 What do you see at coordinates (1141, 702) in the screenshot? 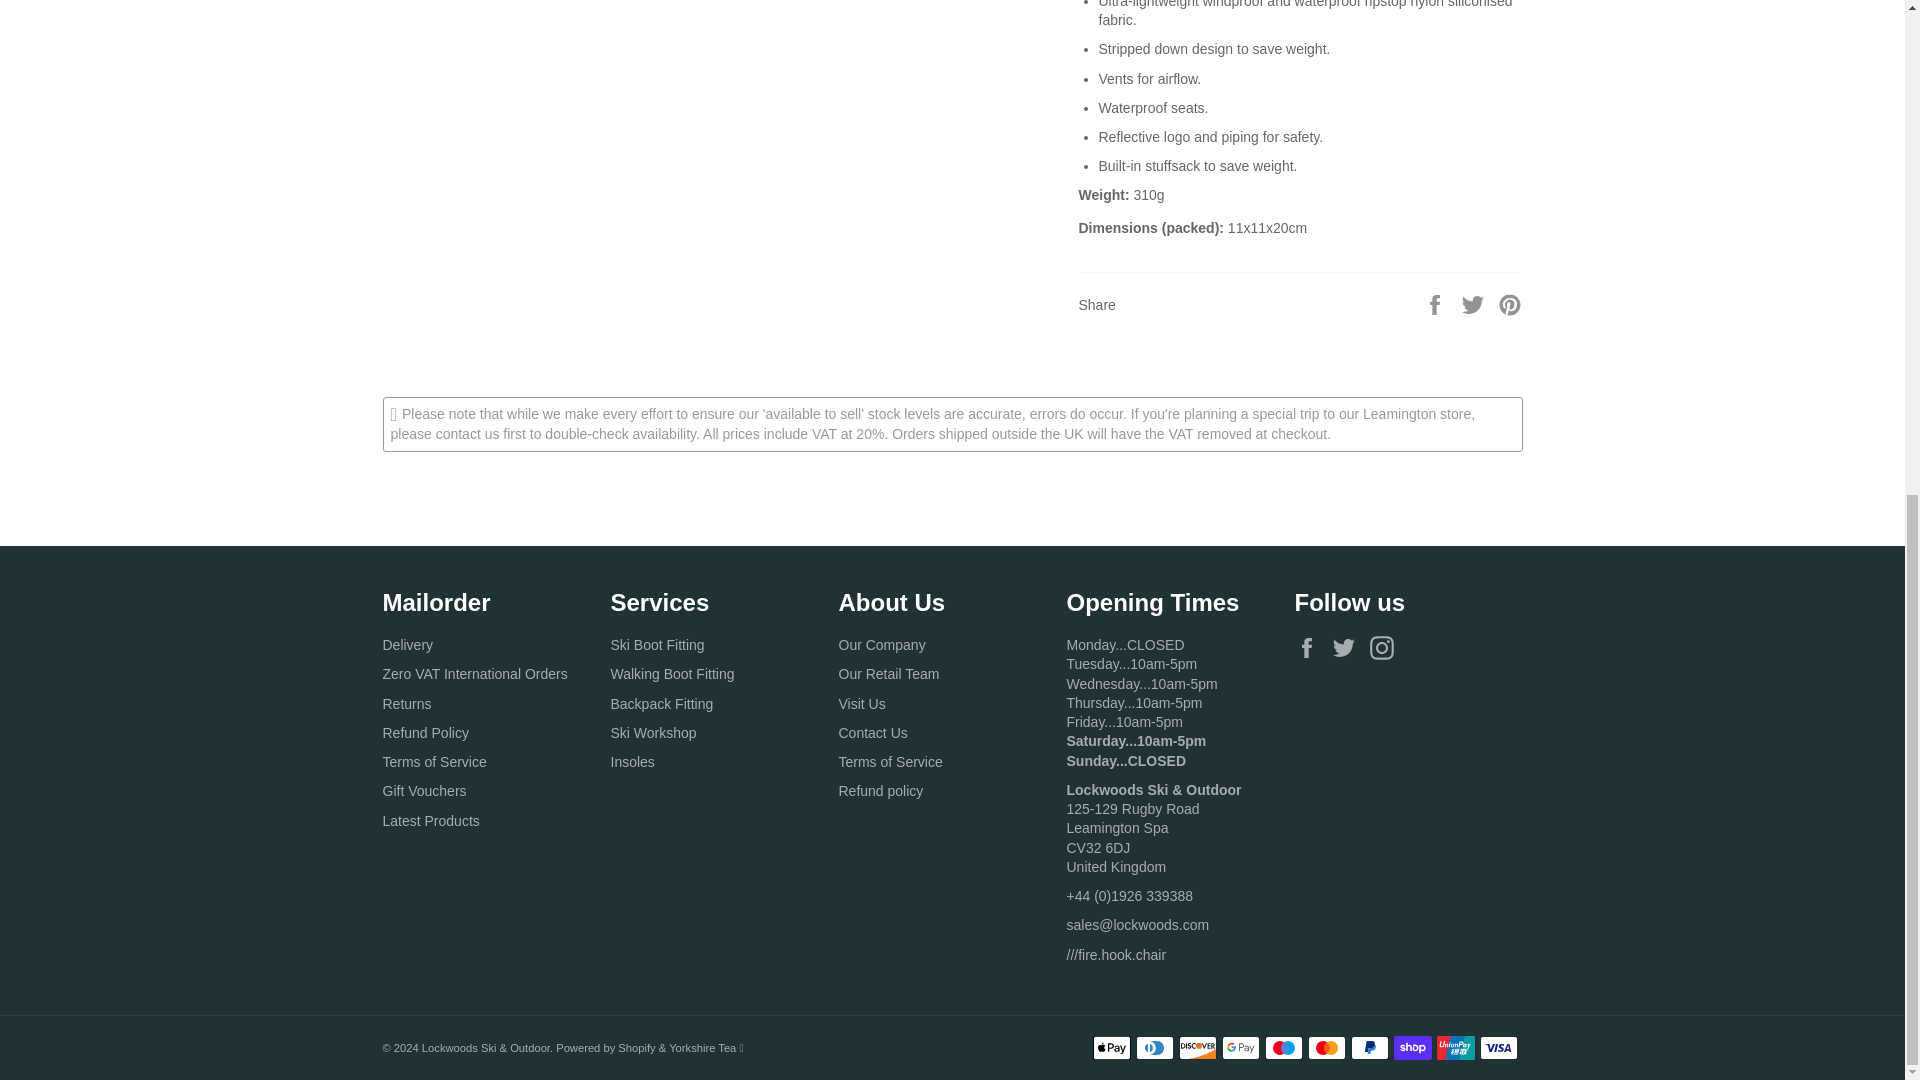
I see `Visit Us` at bounding box center [1141, 702].